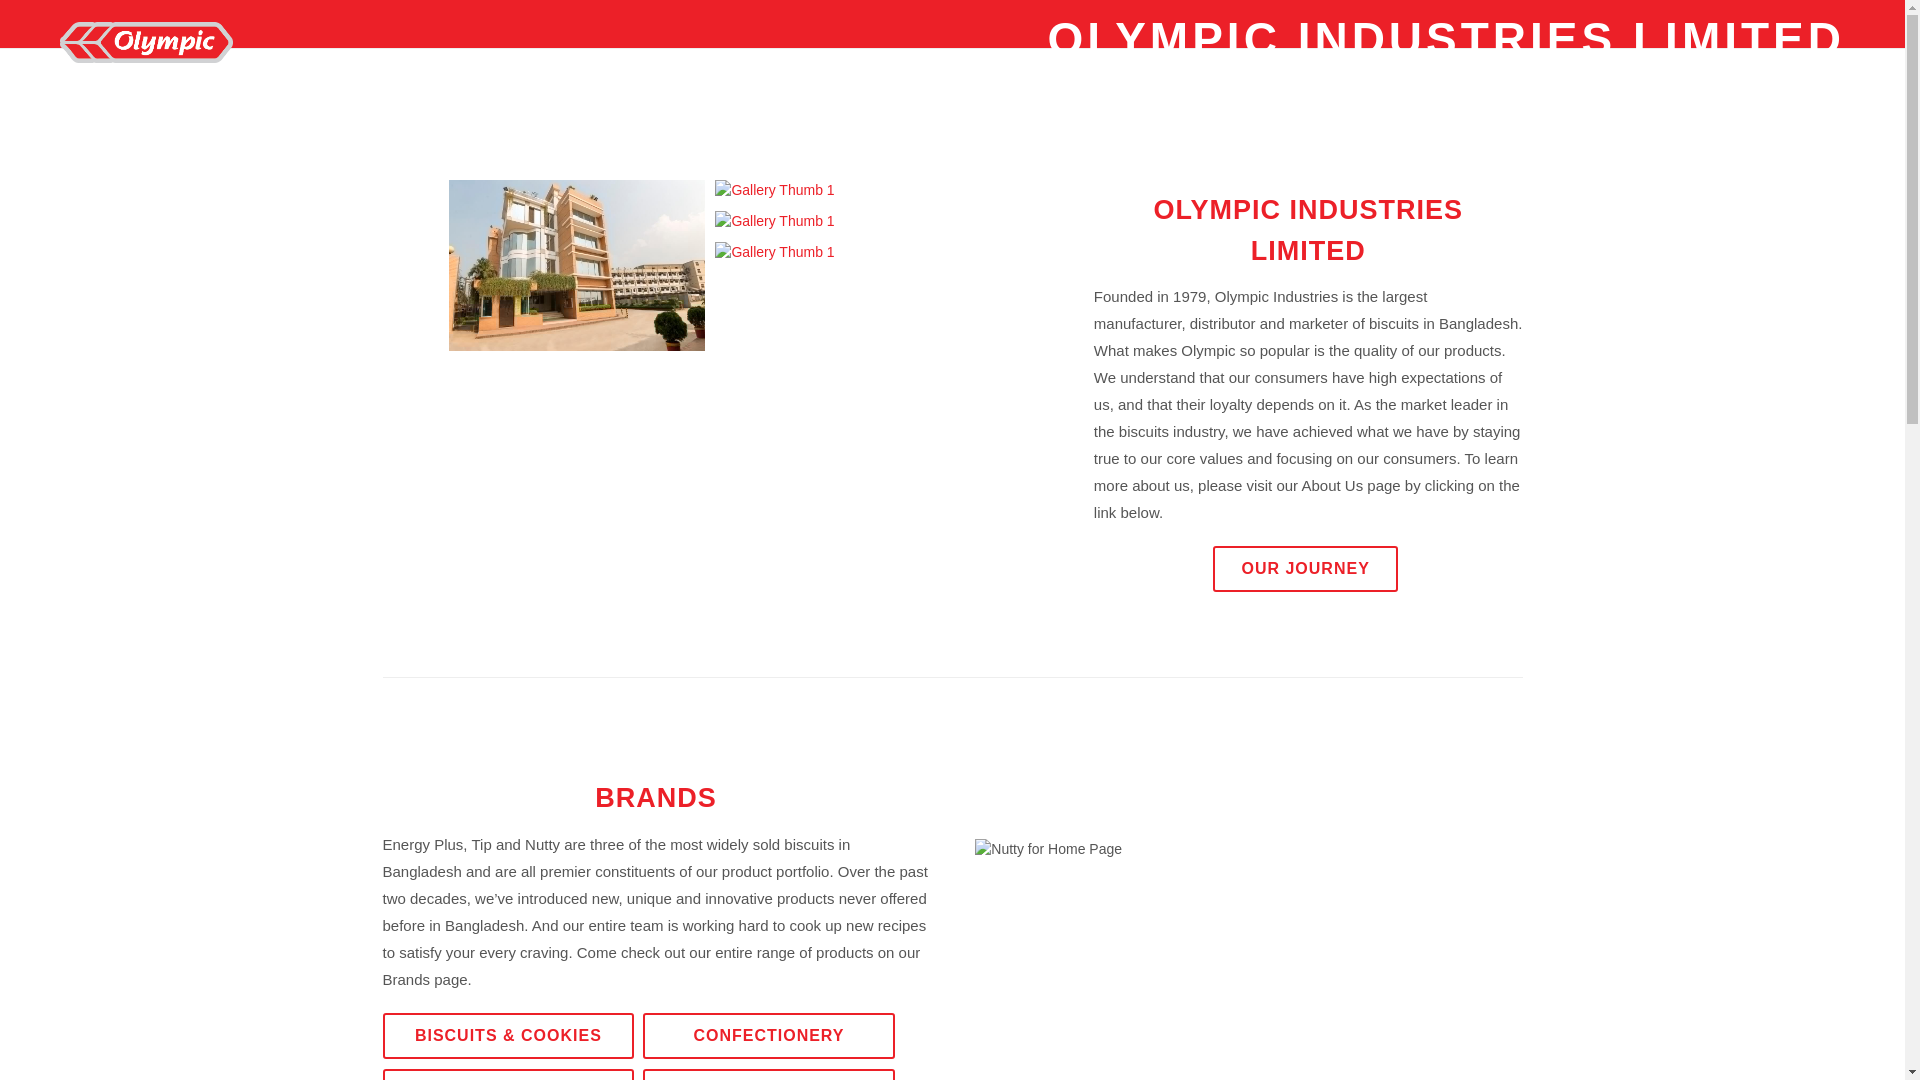 This screenshot has height=1080, width=1920. Describe the element at coordinates (1436, 126) in the screenshot. I see `EXPORTS` at that location.